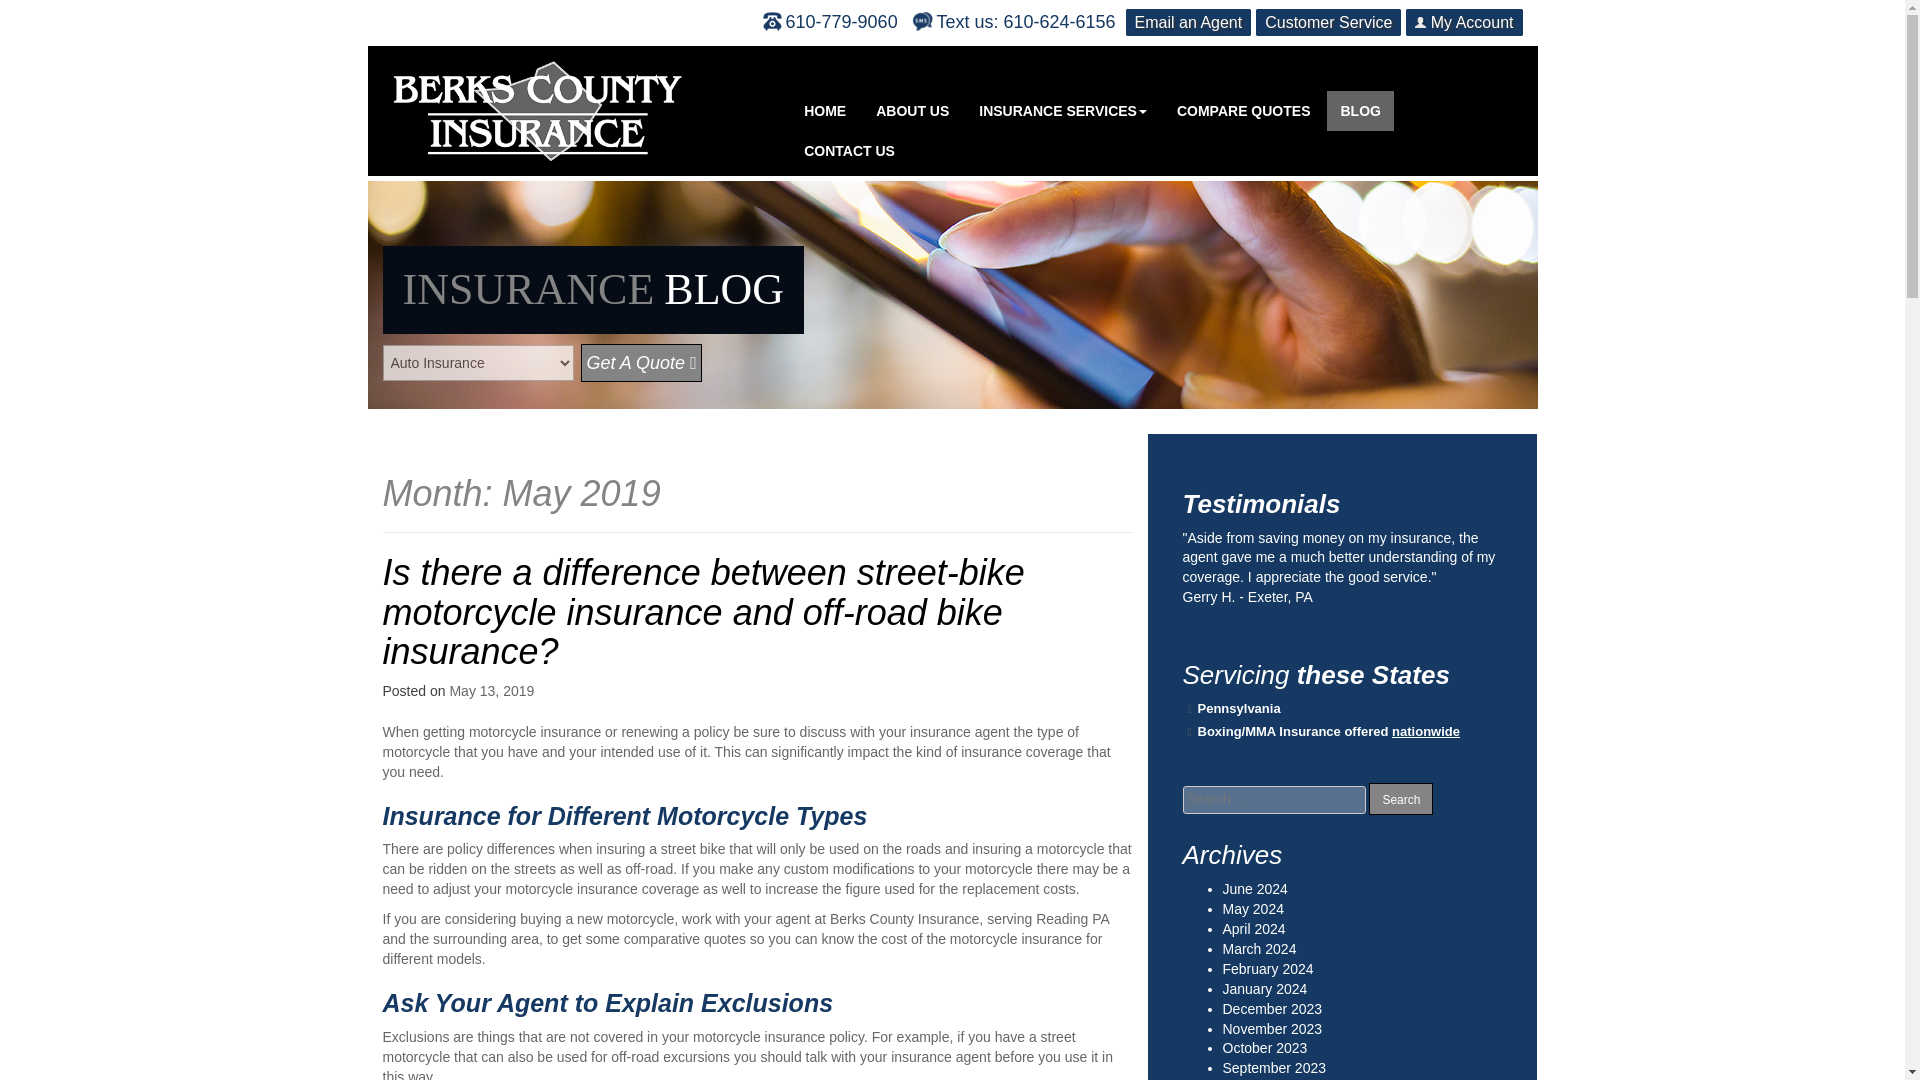 Image resolution: width=1920 pixels, height=1080 pixels. Describe the element at coordinates (850, 150) in the screenshot. I see `CONTACT US` at that location.